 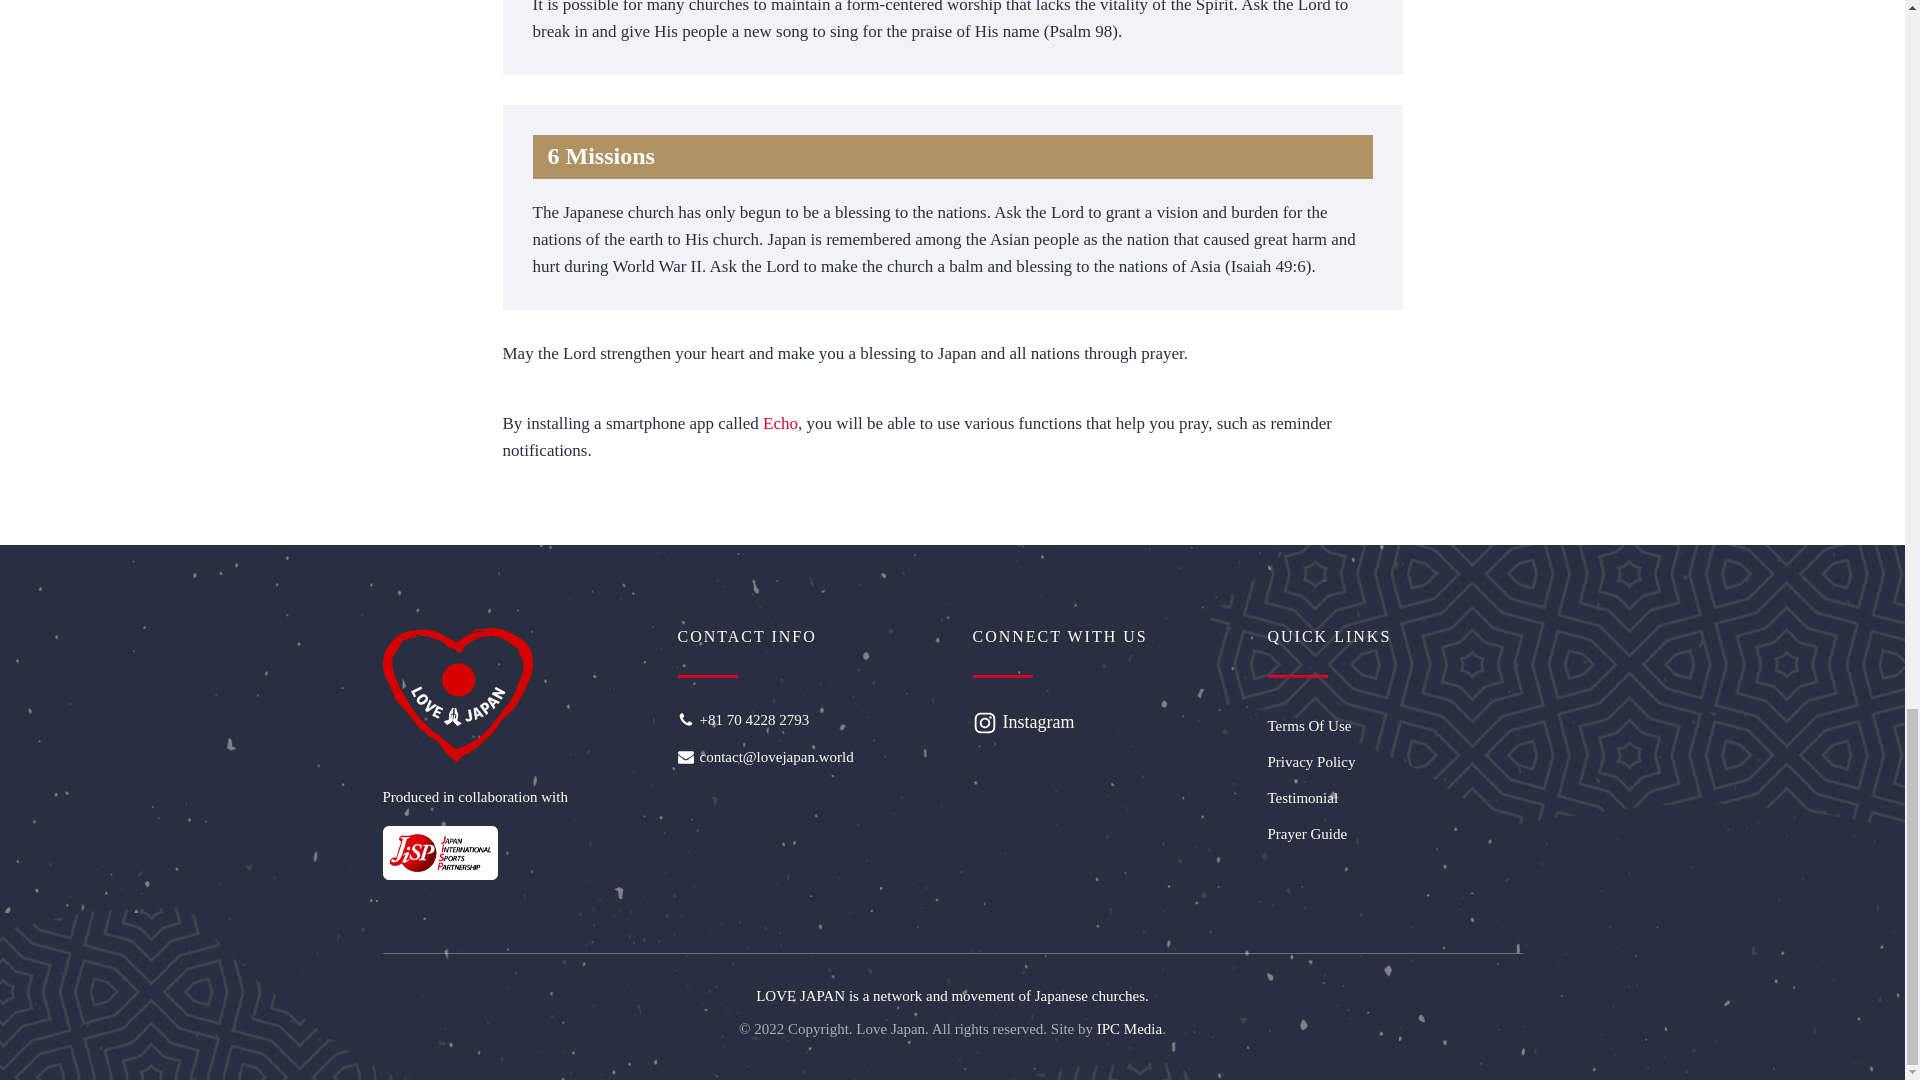 I want to click on Echo, so click(x=780, y=423).